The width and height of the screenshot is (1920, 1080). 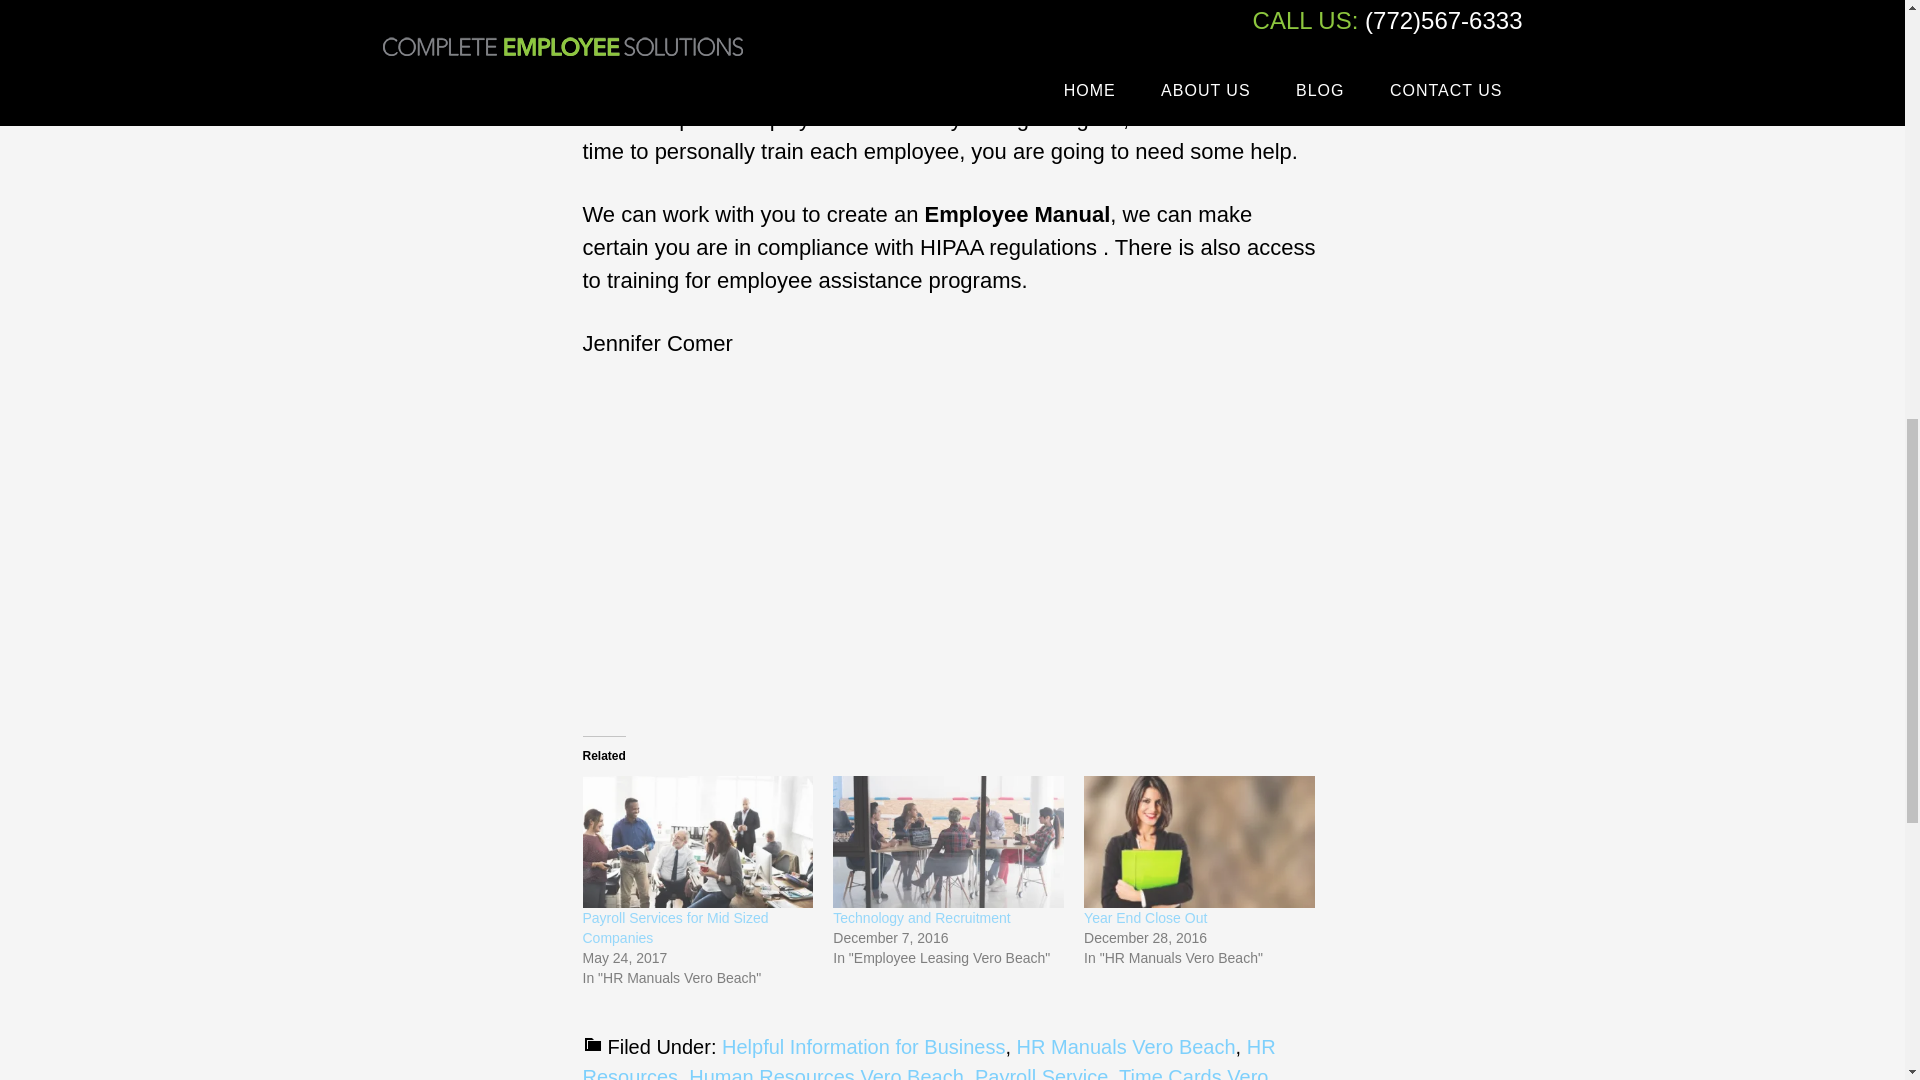 I want to click on Year End Close Out, so click(x=1200, y=842).